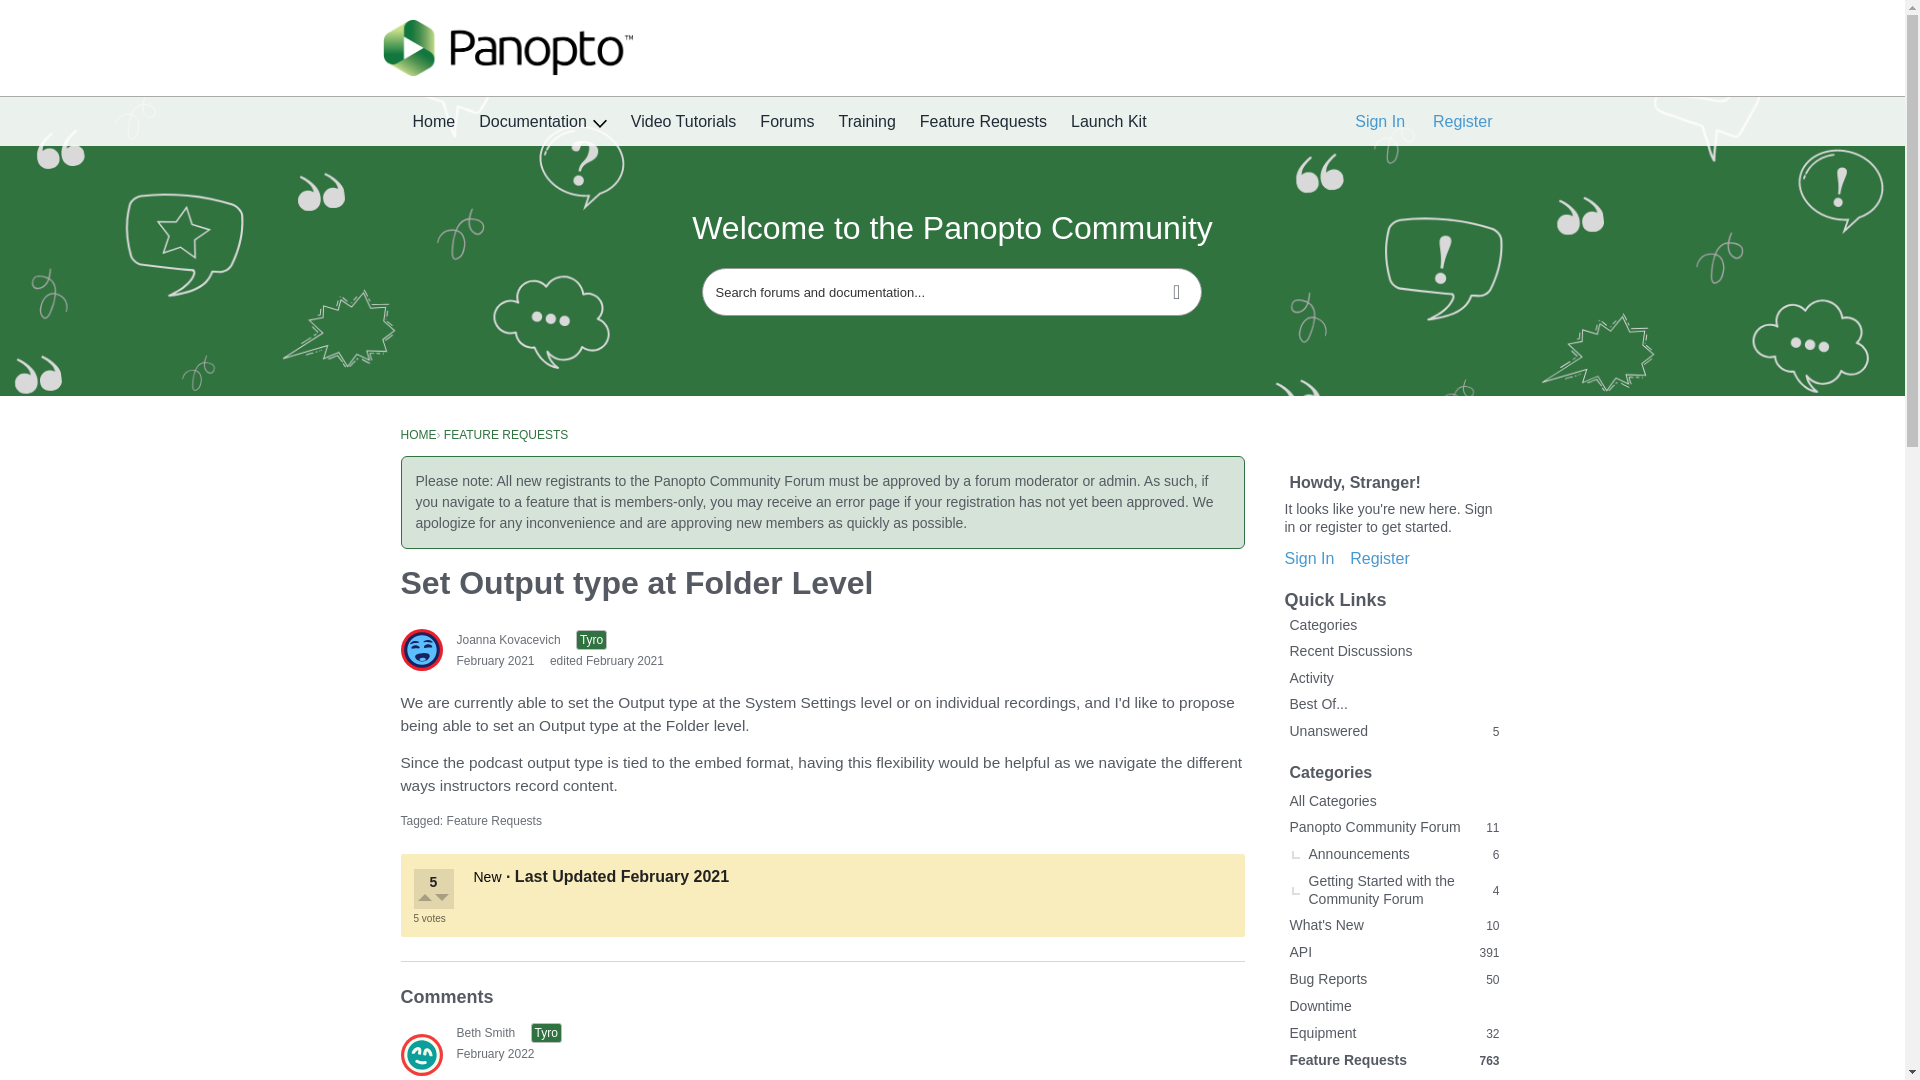  What do you see at coordinates (494, 1053) in the screenshot?
I see `February 22, 2022 11:40PM` at bounding box center [494, 1053].